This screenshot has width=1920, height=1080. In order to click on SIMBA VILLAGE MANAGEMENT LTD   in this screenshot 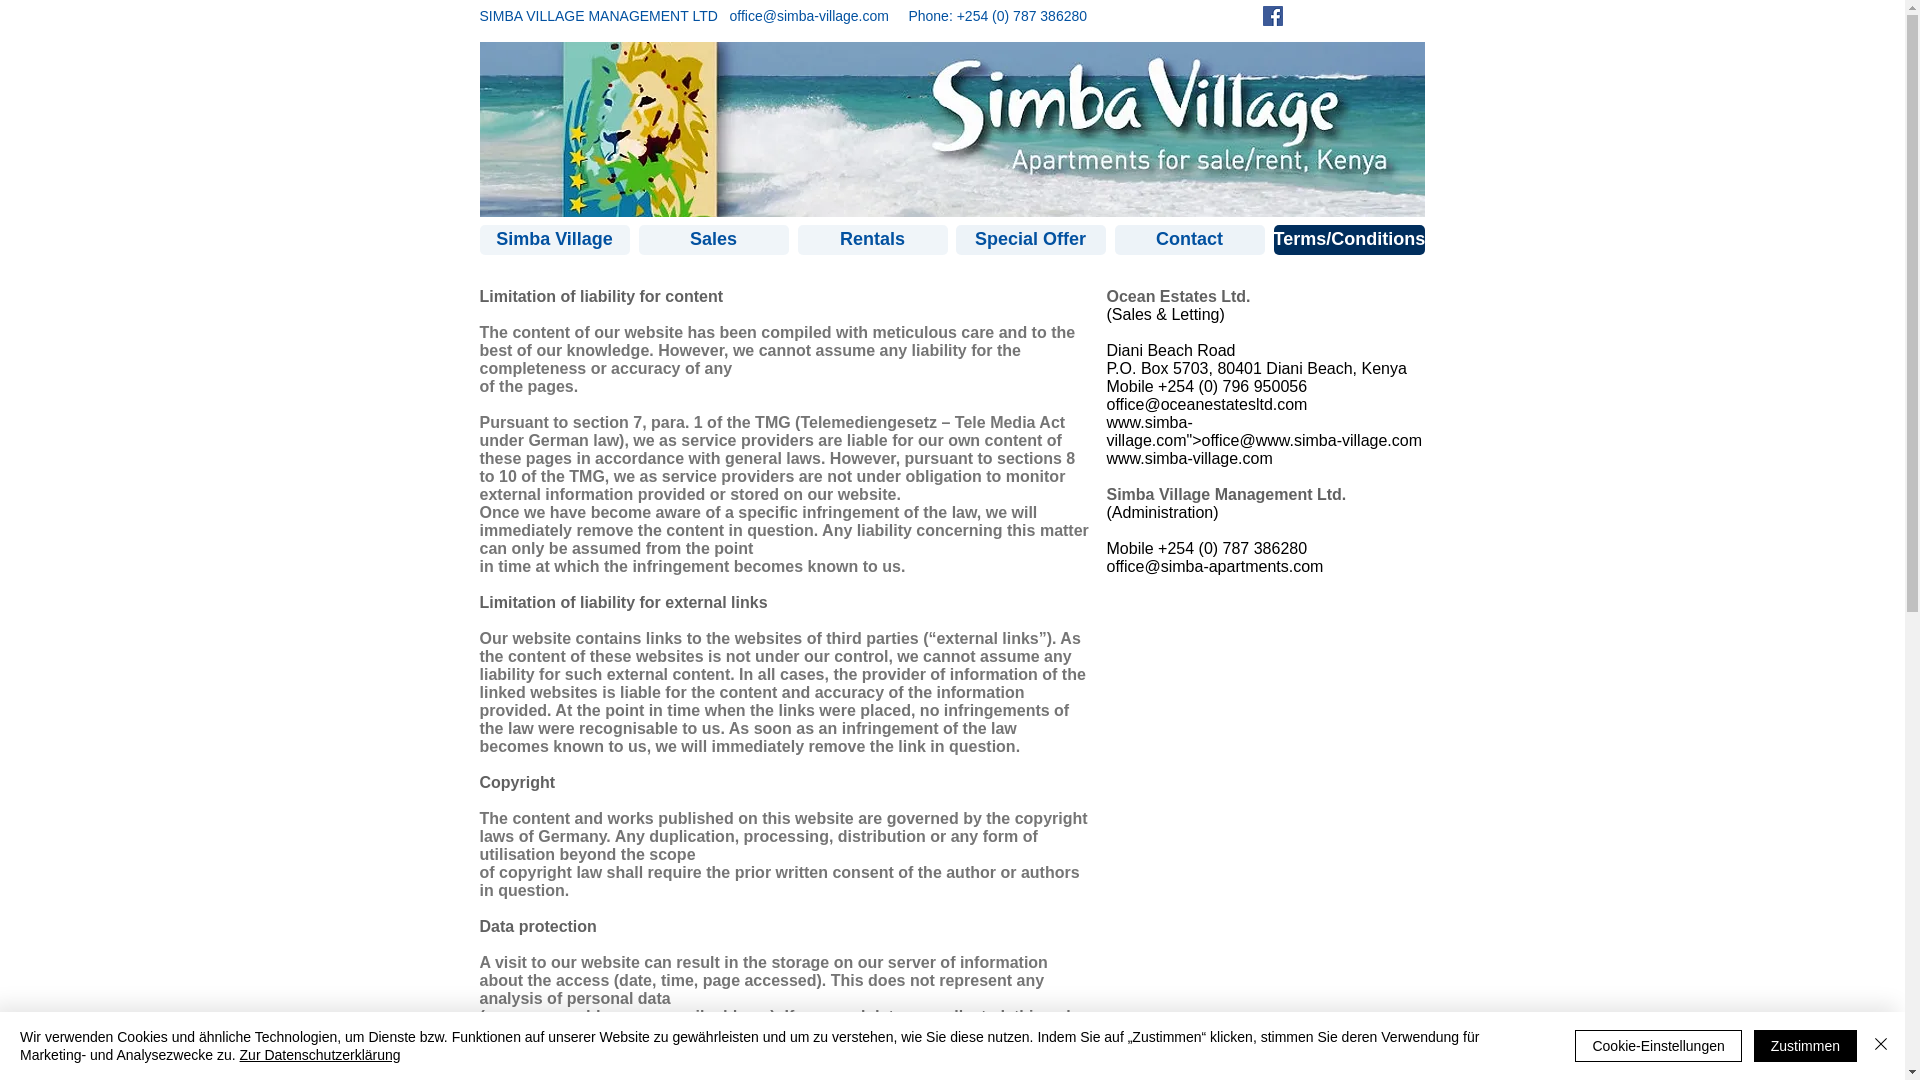, I will do `click(604, 15)`.